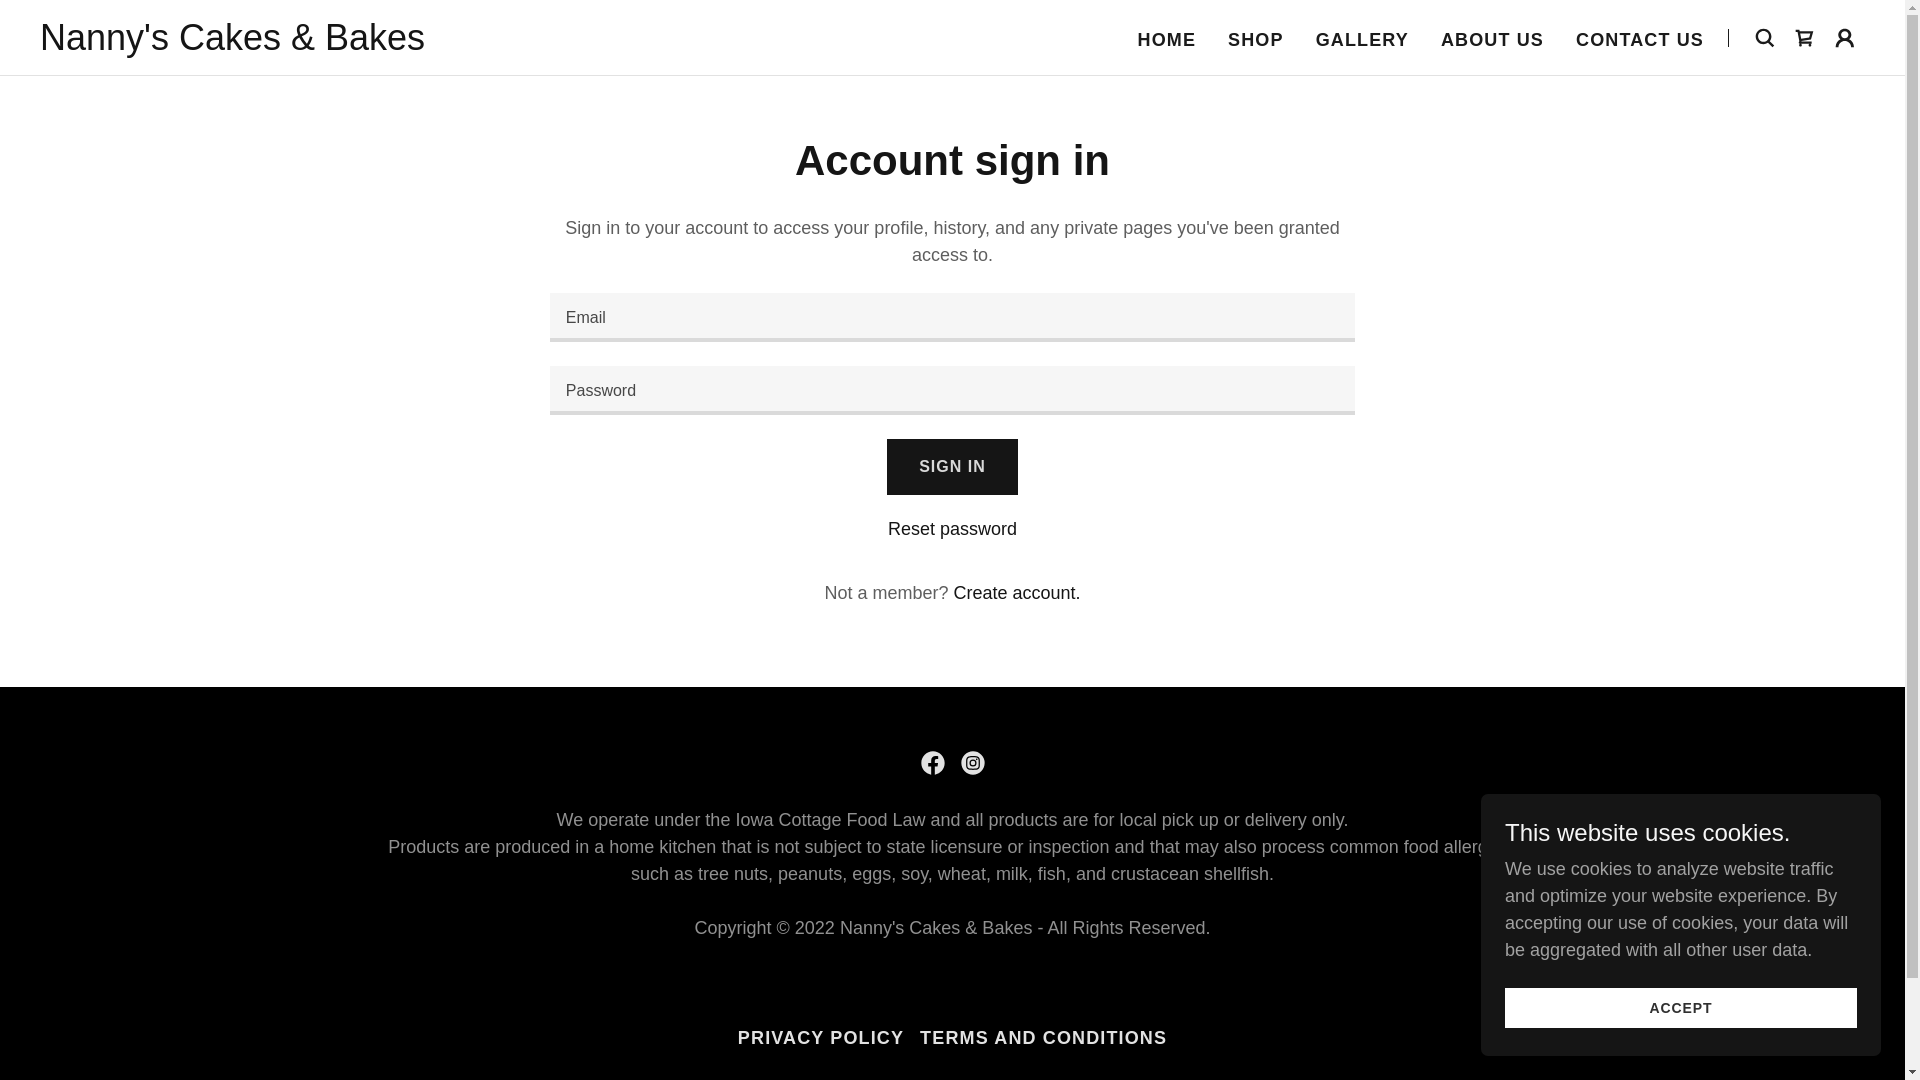  What do you see at coordinates (1016, 592) in the screenshot?
I see `Create account.` at bounding box center [1016, 592].